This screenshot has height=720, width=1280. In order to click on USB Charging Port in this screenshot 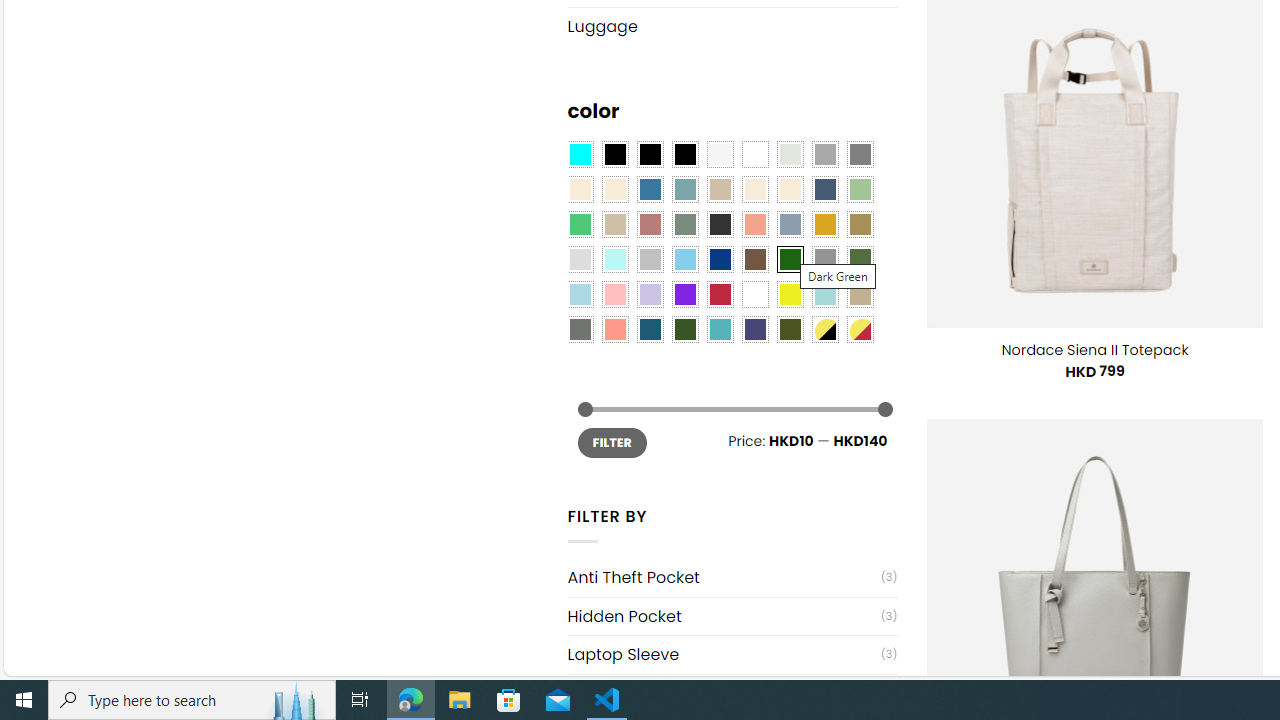, I will do `click(724, 694)`.